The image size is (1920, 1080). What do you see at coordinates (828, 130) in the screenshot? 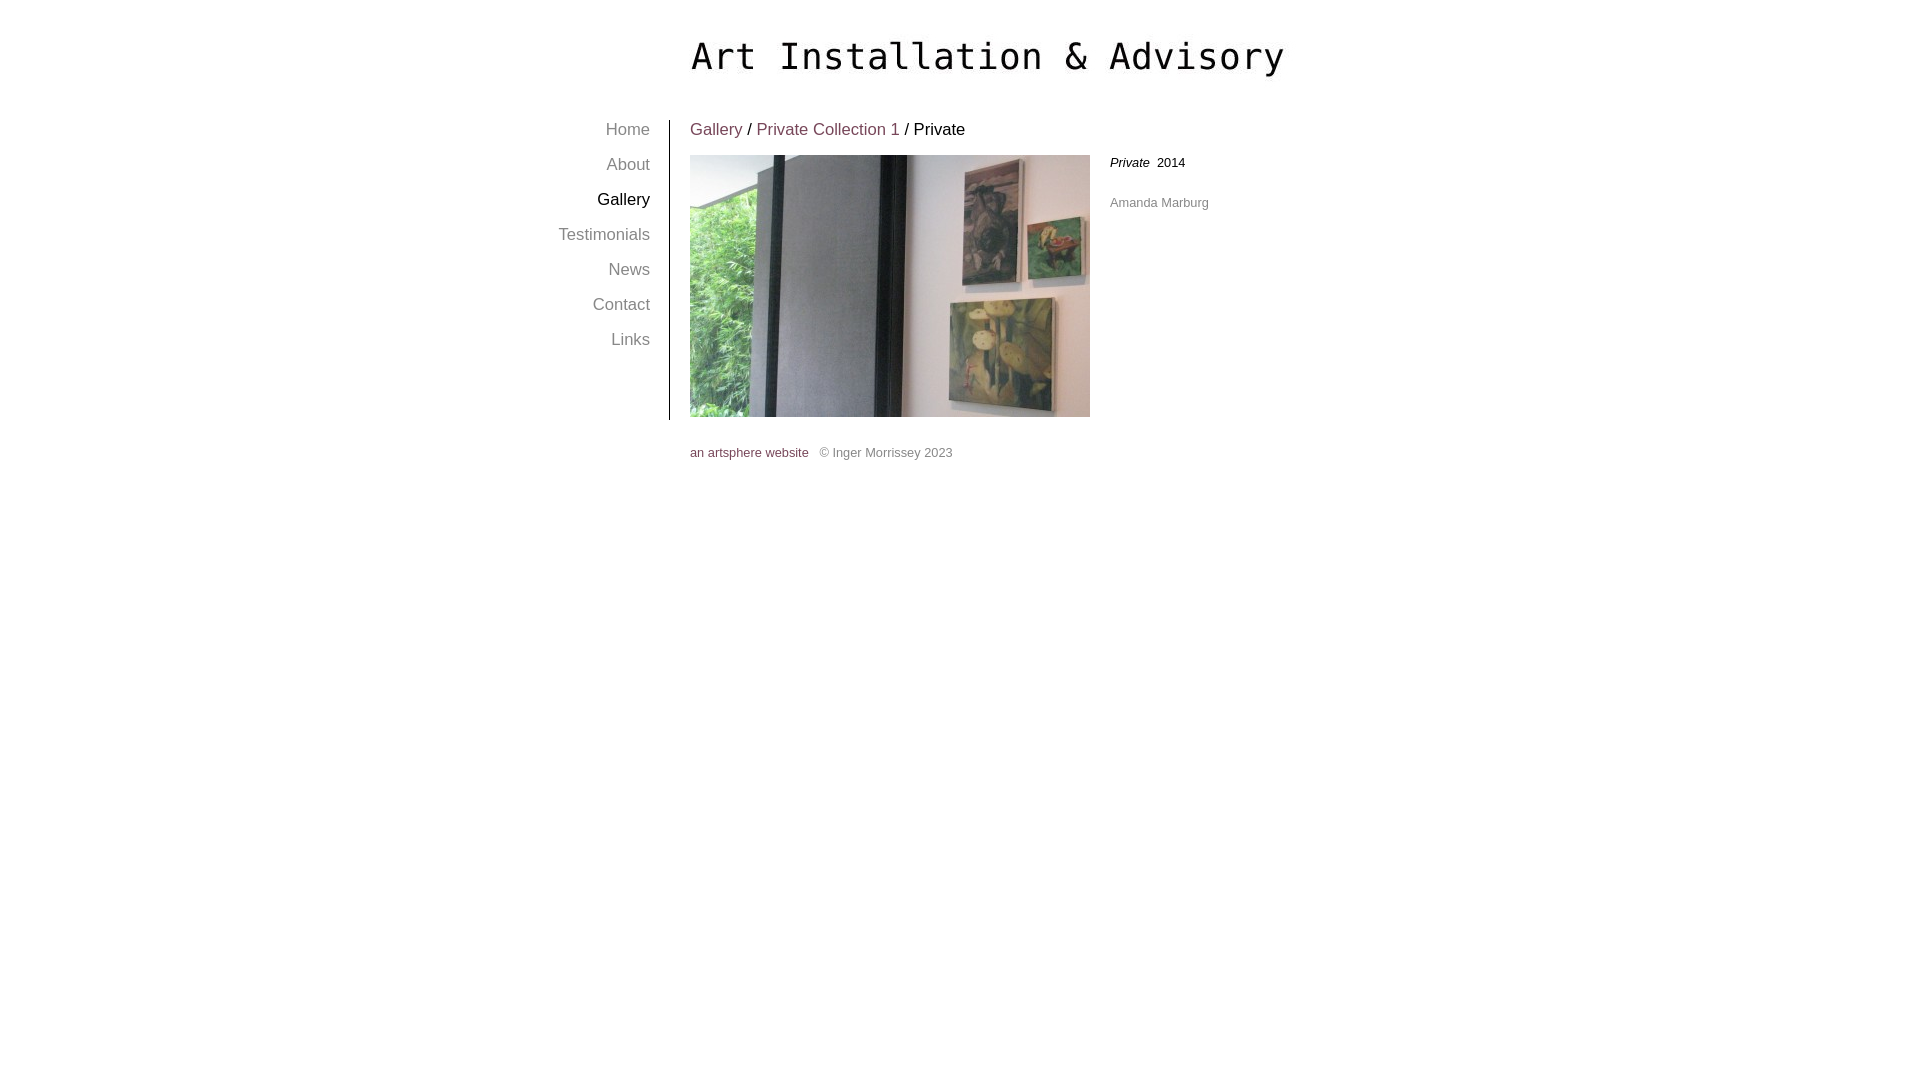
I see `Private Collection 1` at bounding box center [828, 130].